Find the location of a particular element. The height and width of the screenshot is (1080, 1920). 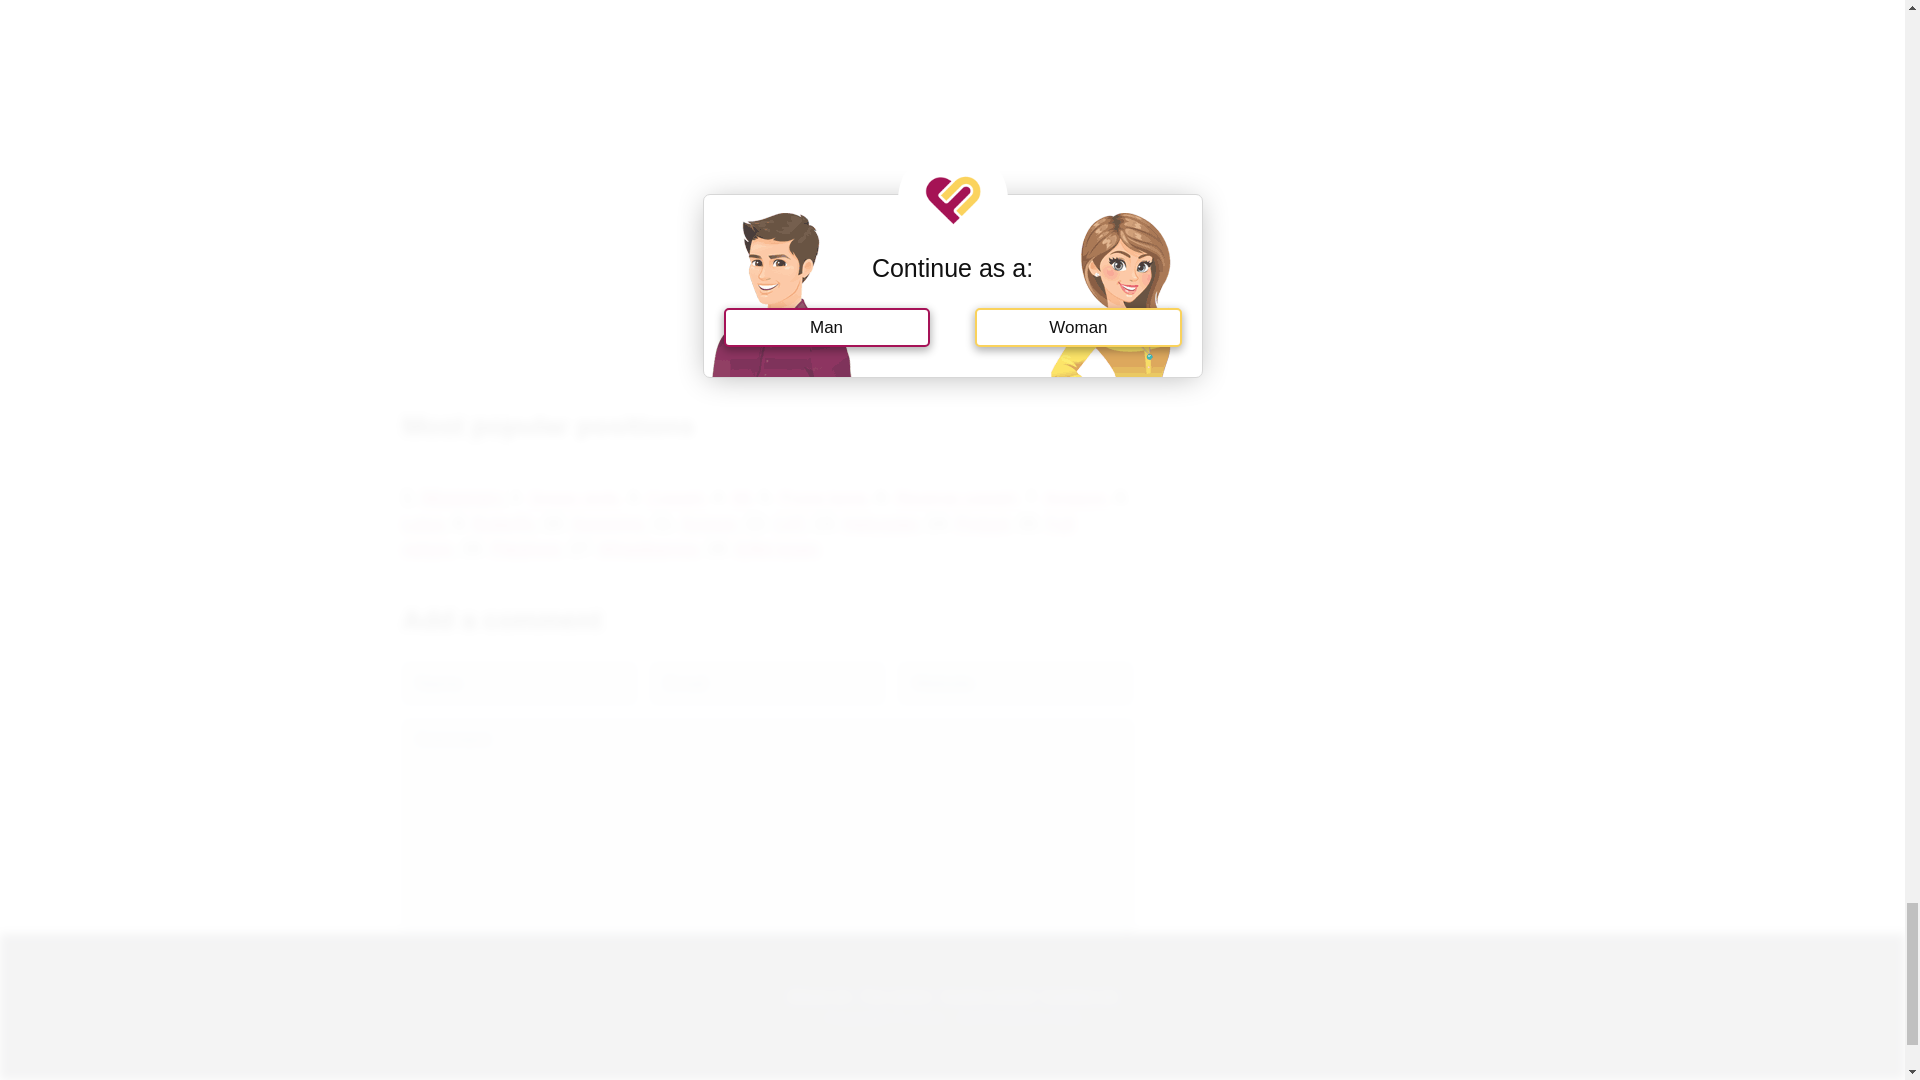

About Us is located at coordinates (818, 994).